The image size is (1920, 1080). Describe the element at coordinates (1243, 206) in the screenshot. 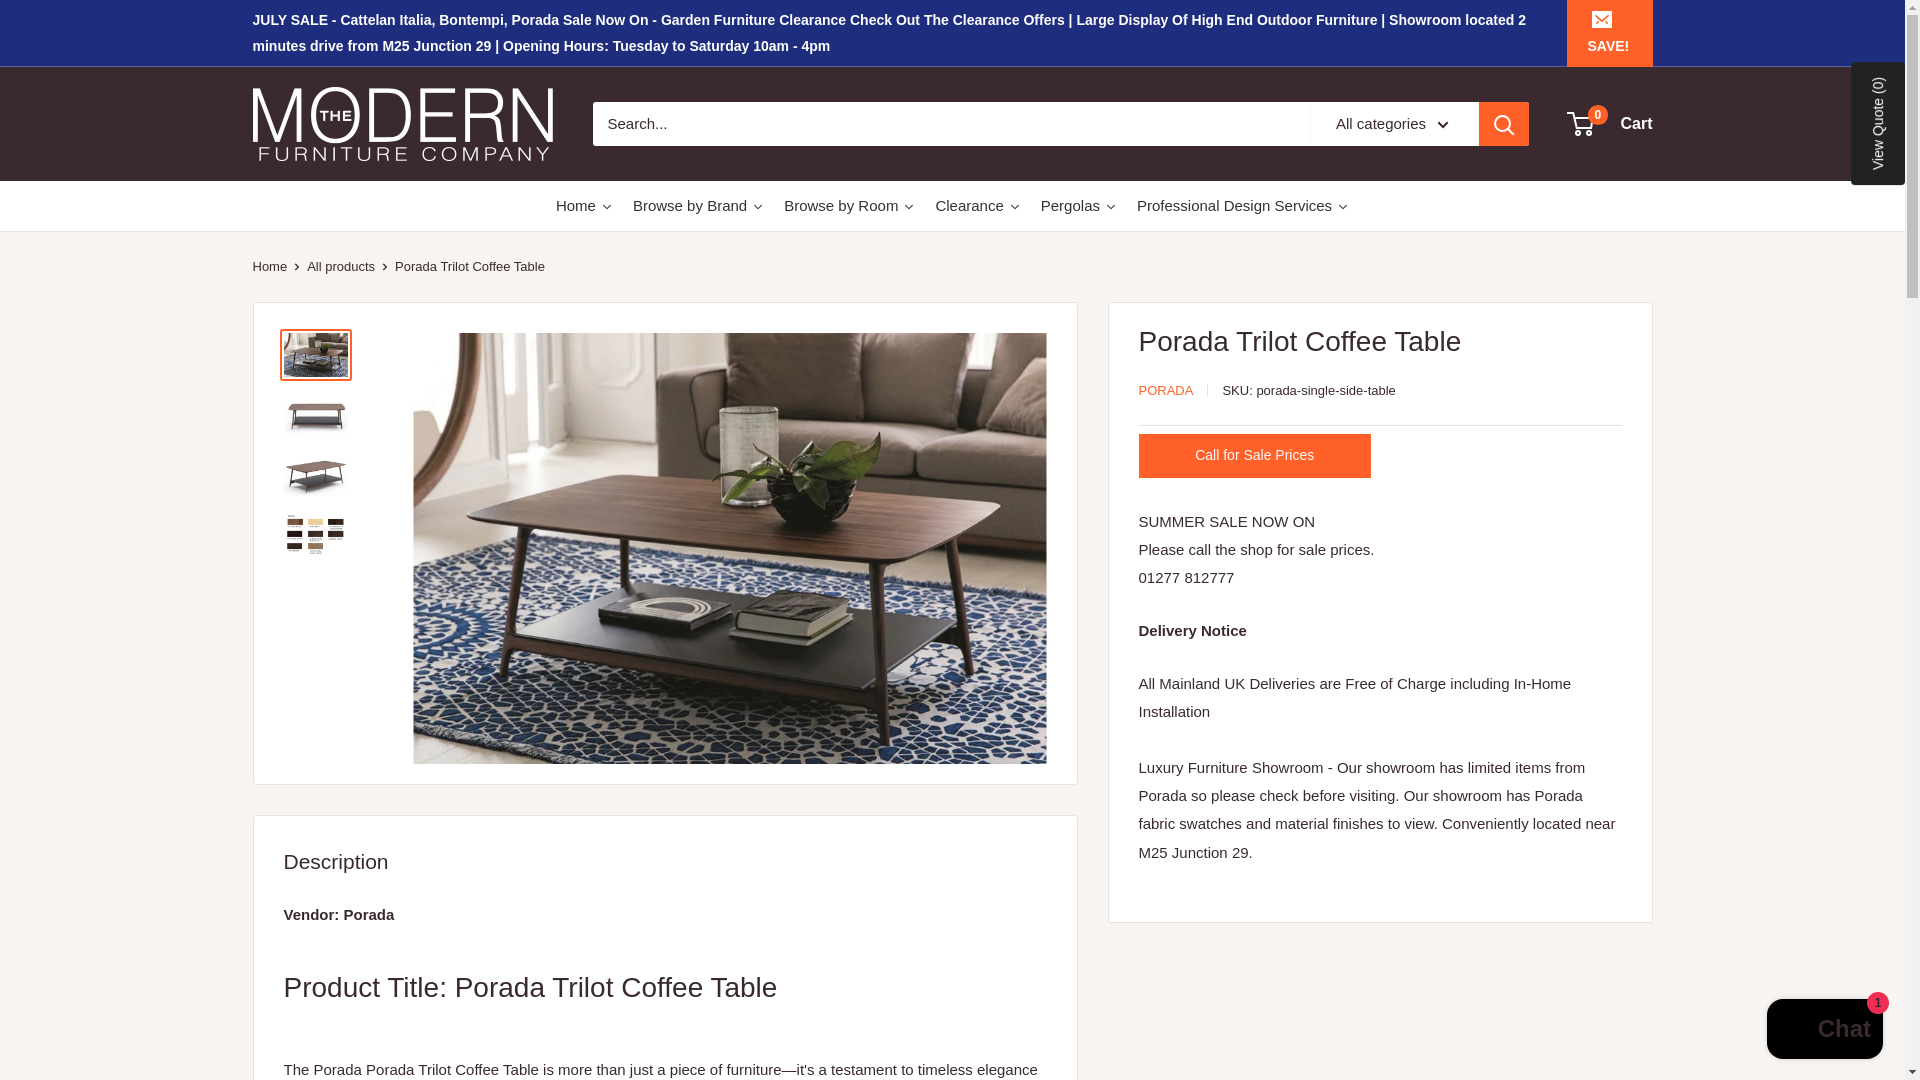

I see `Professional Design Services` at that location.